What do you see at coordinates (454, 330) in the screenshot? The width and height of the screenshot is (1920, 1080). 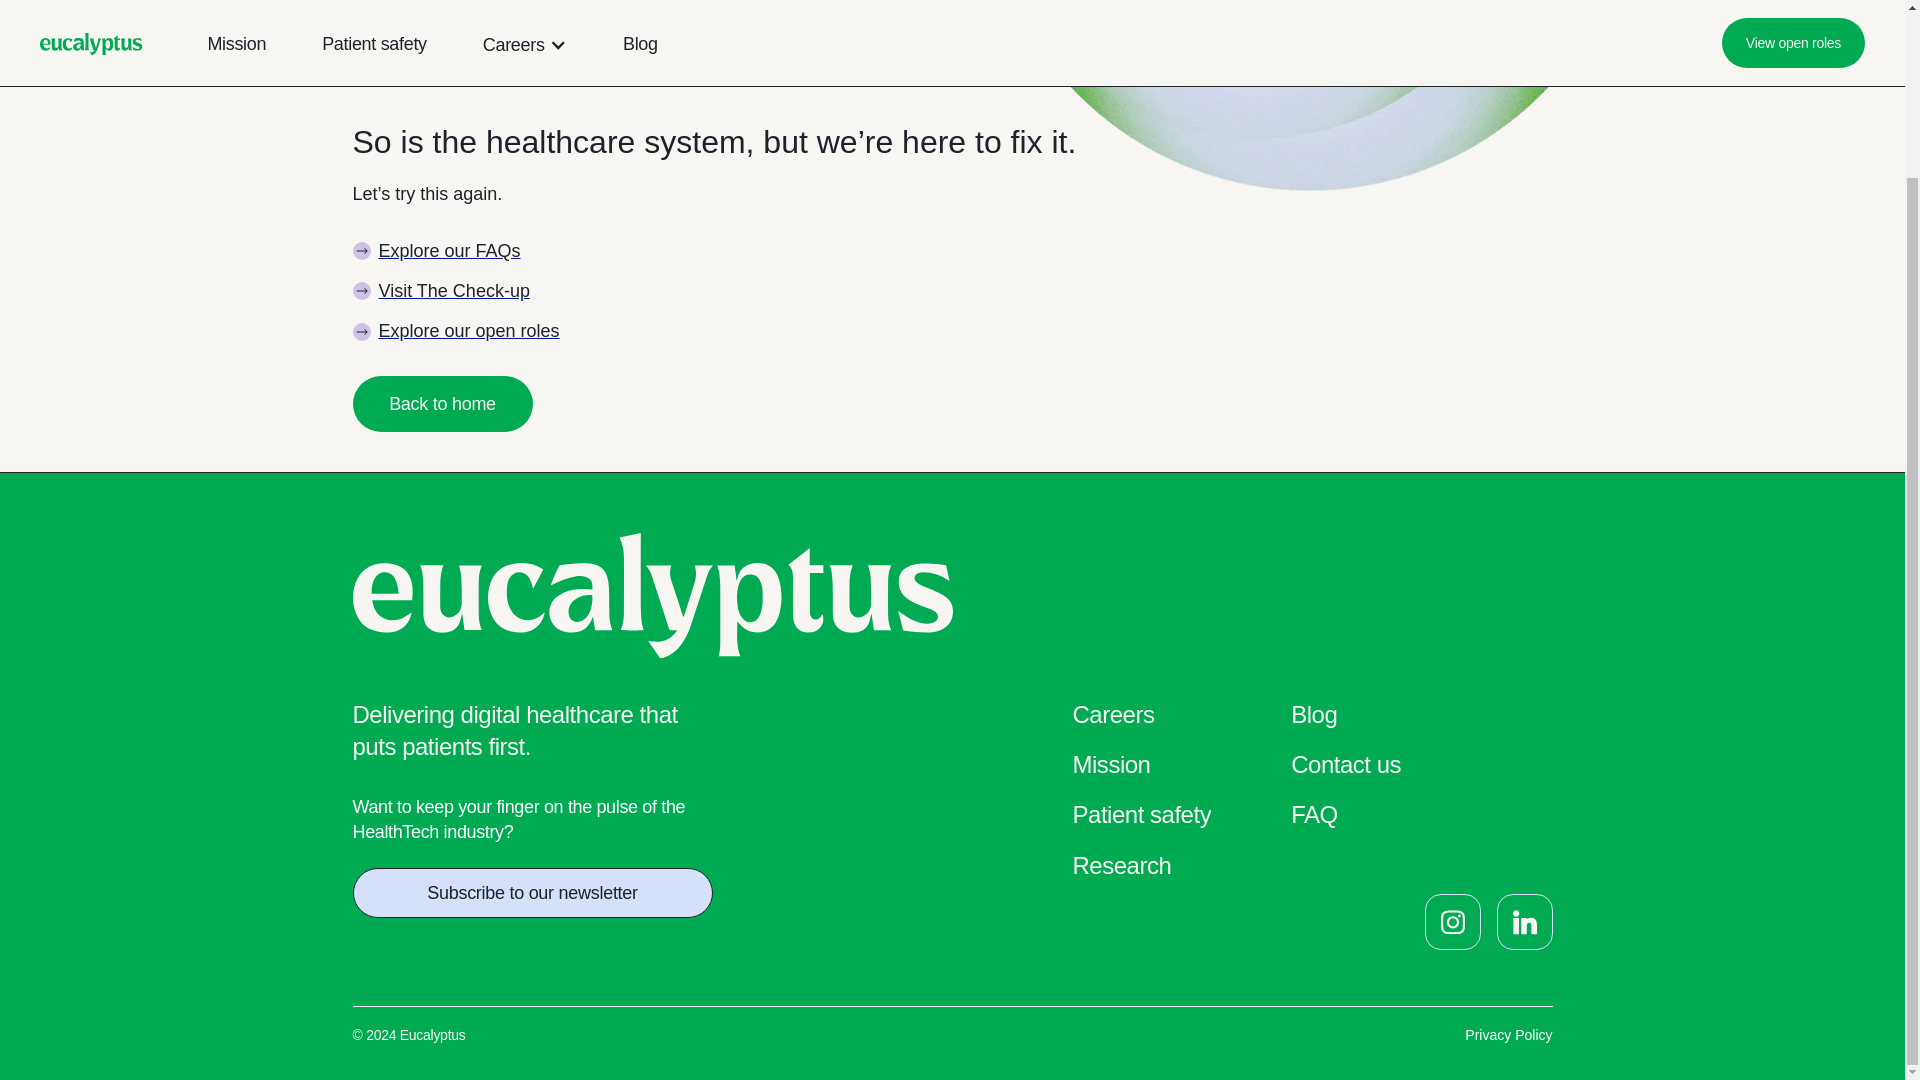 I see `Explore our open roles` at bounding box center [454, 330].